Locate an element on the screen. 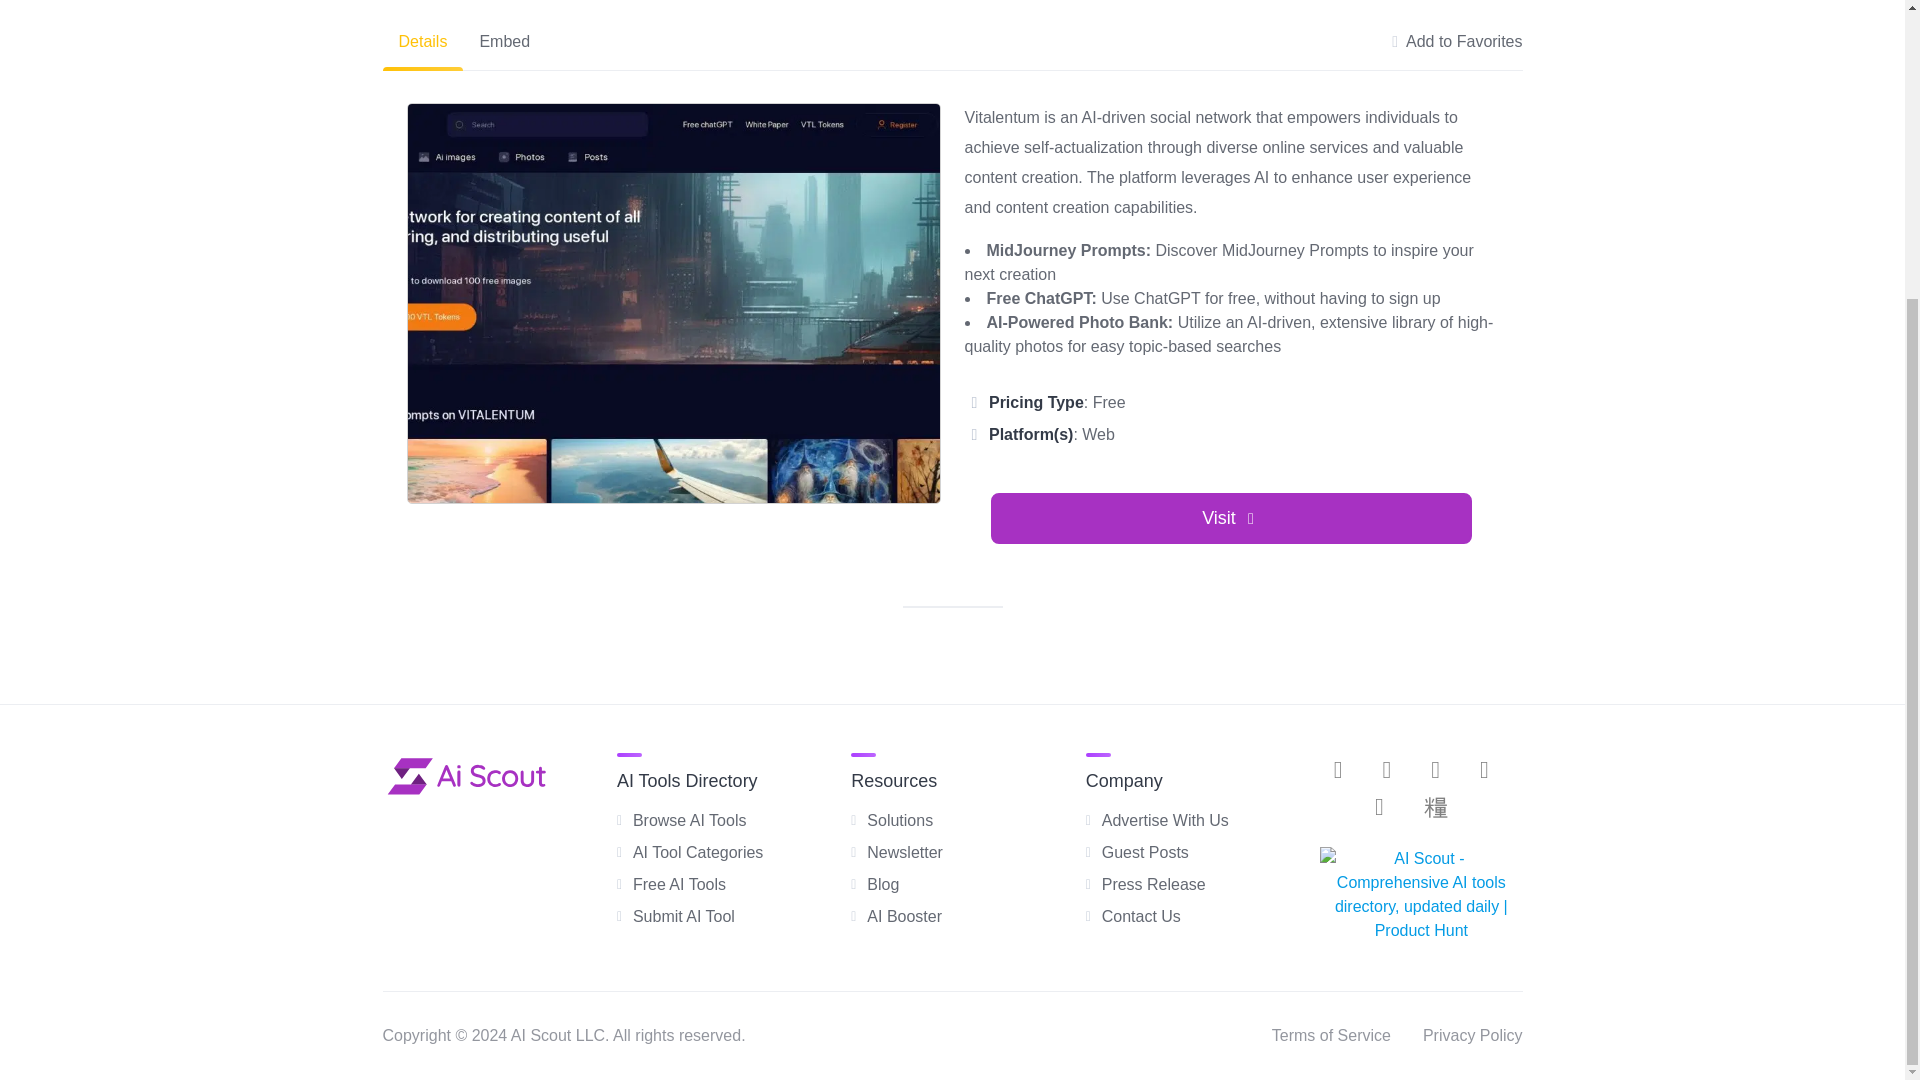  Blog is located at coordinates (882, 884).